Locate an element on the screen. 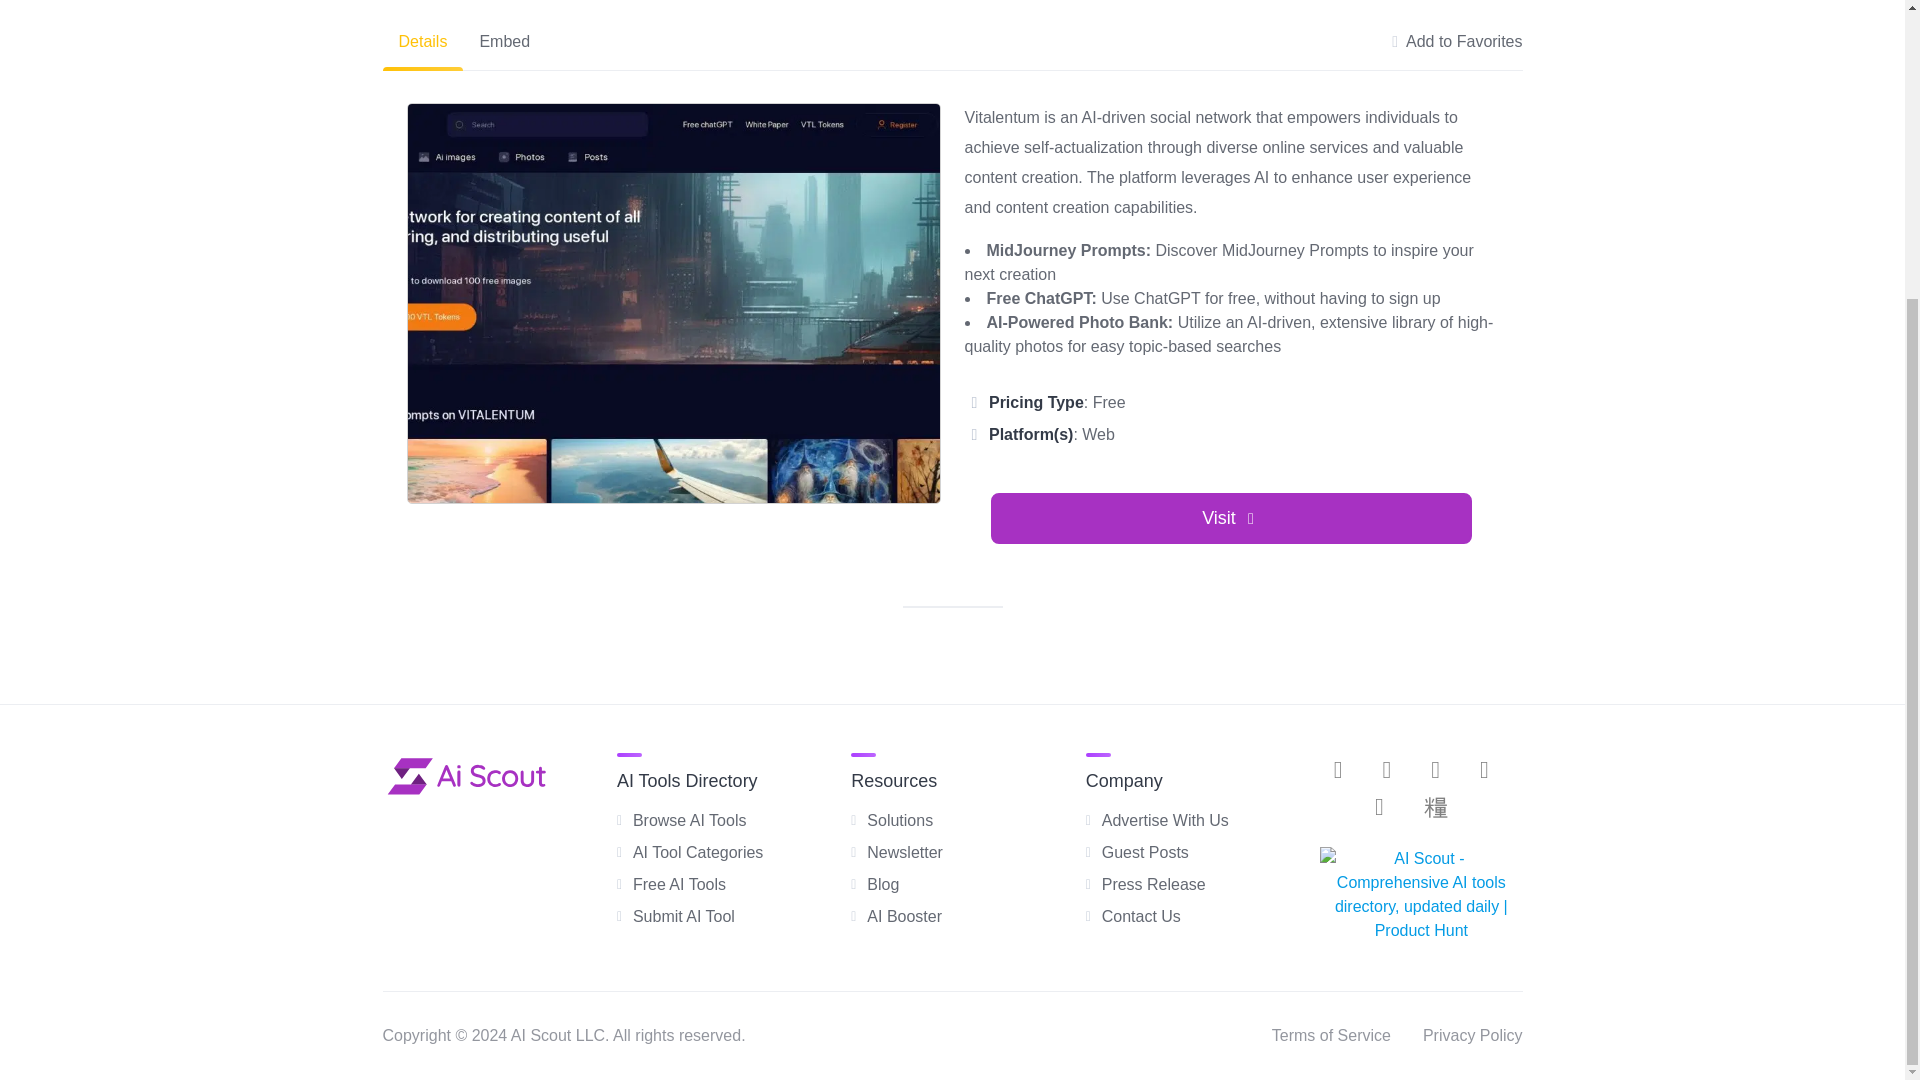  Blog is located at coordinates (882, 884).